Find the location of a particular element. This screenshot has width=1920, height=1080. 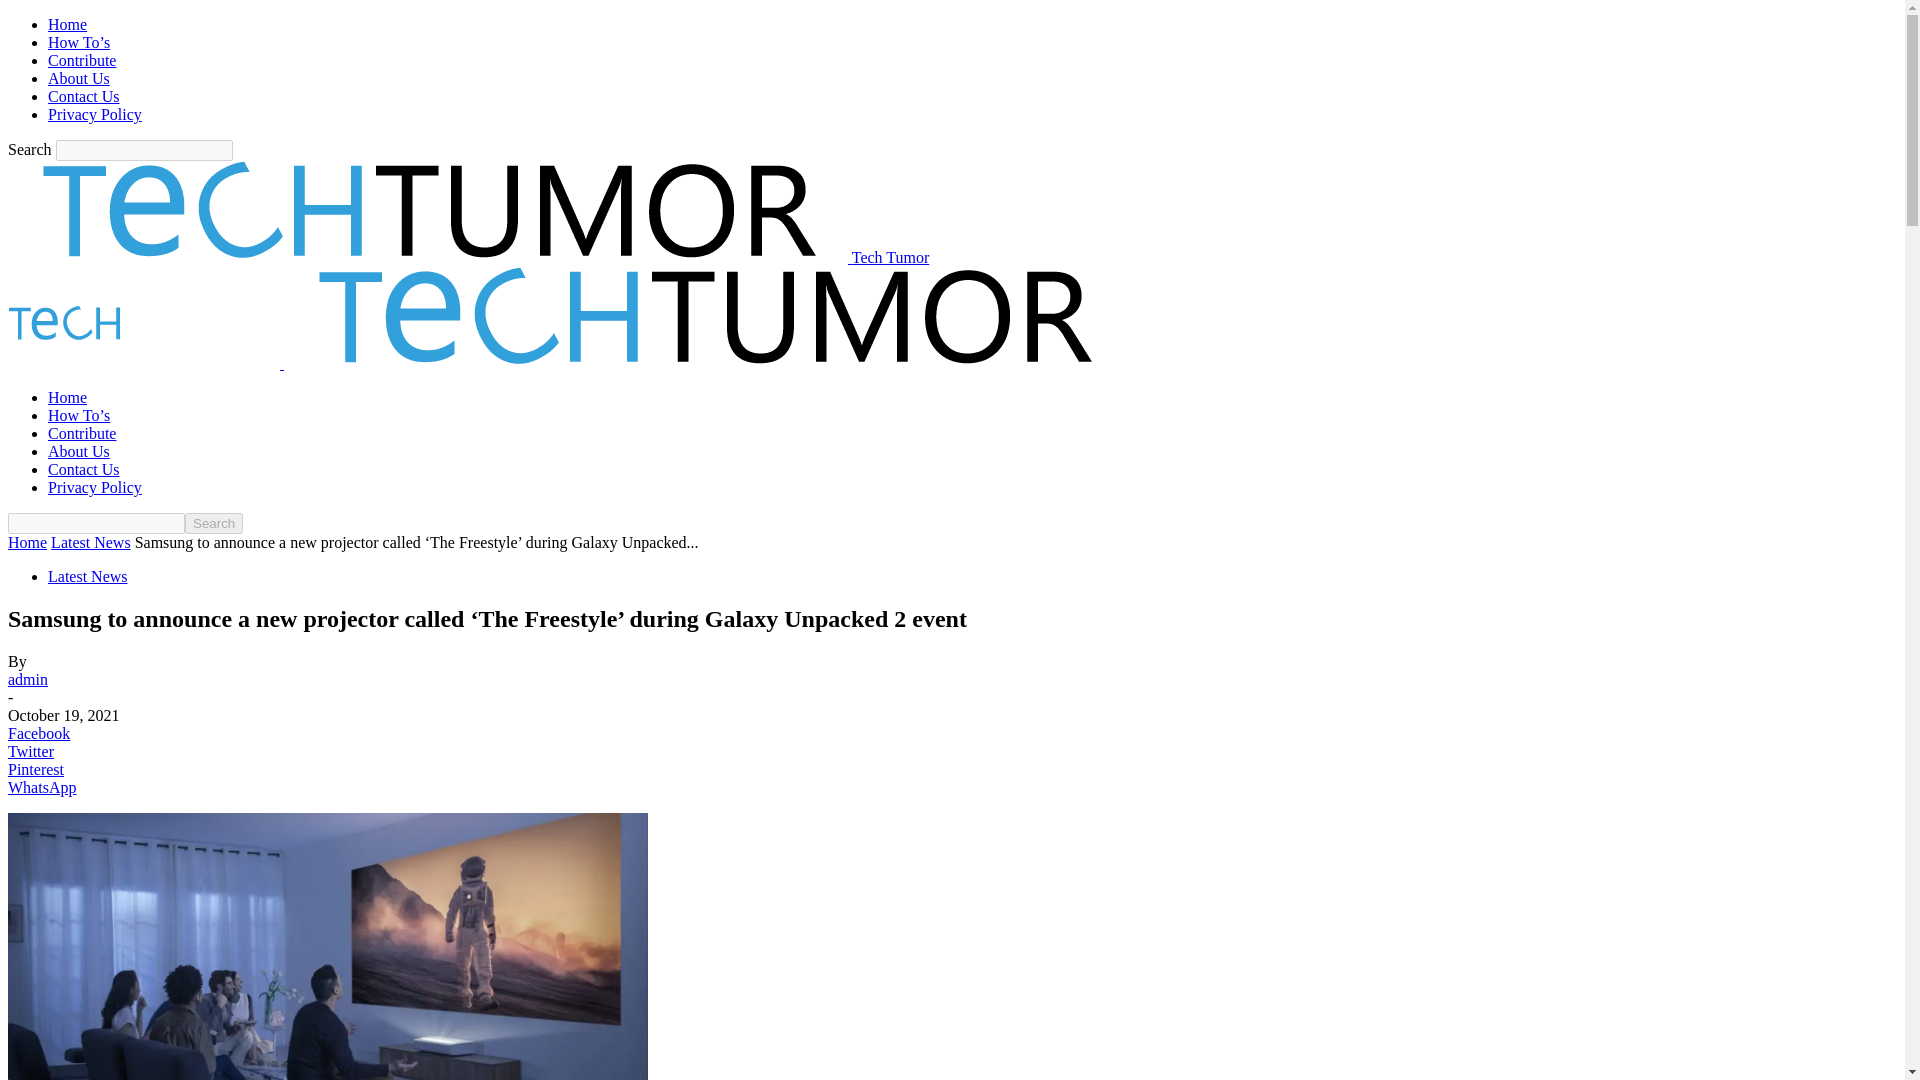

About Us is located at coordinates (78, 451).